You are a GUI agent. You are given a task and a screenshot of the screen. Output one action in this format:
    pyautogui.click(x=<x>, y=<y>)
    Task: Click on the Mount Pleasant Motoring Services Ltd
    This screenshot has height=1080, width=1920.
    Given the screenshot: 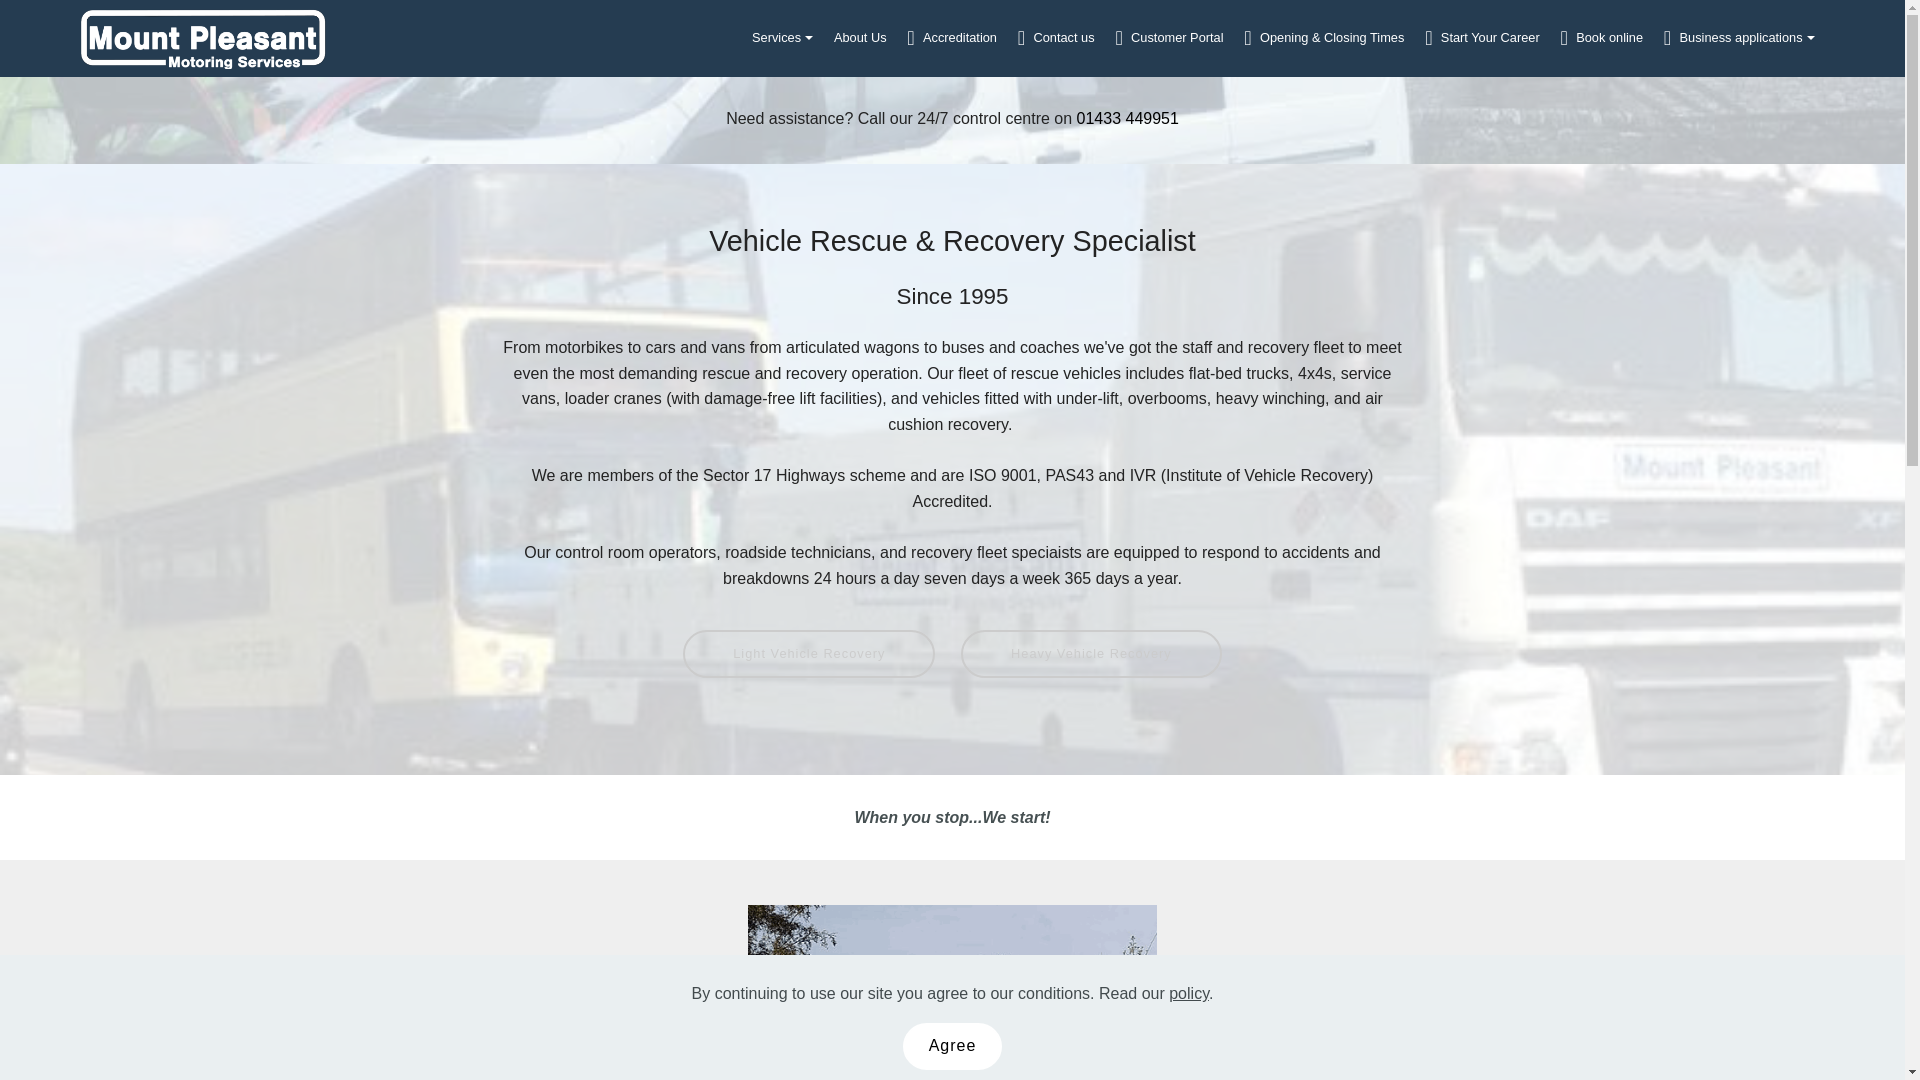 What is the action you would take?
    pyautogui.click(x=203, y=38)
    